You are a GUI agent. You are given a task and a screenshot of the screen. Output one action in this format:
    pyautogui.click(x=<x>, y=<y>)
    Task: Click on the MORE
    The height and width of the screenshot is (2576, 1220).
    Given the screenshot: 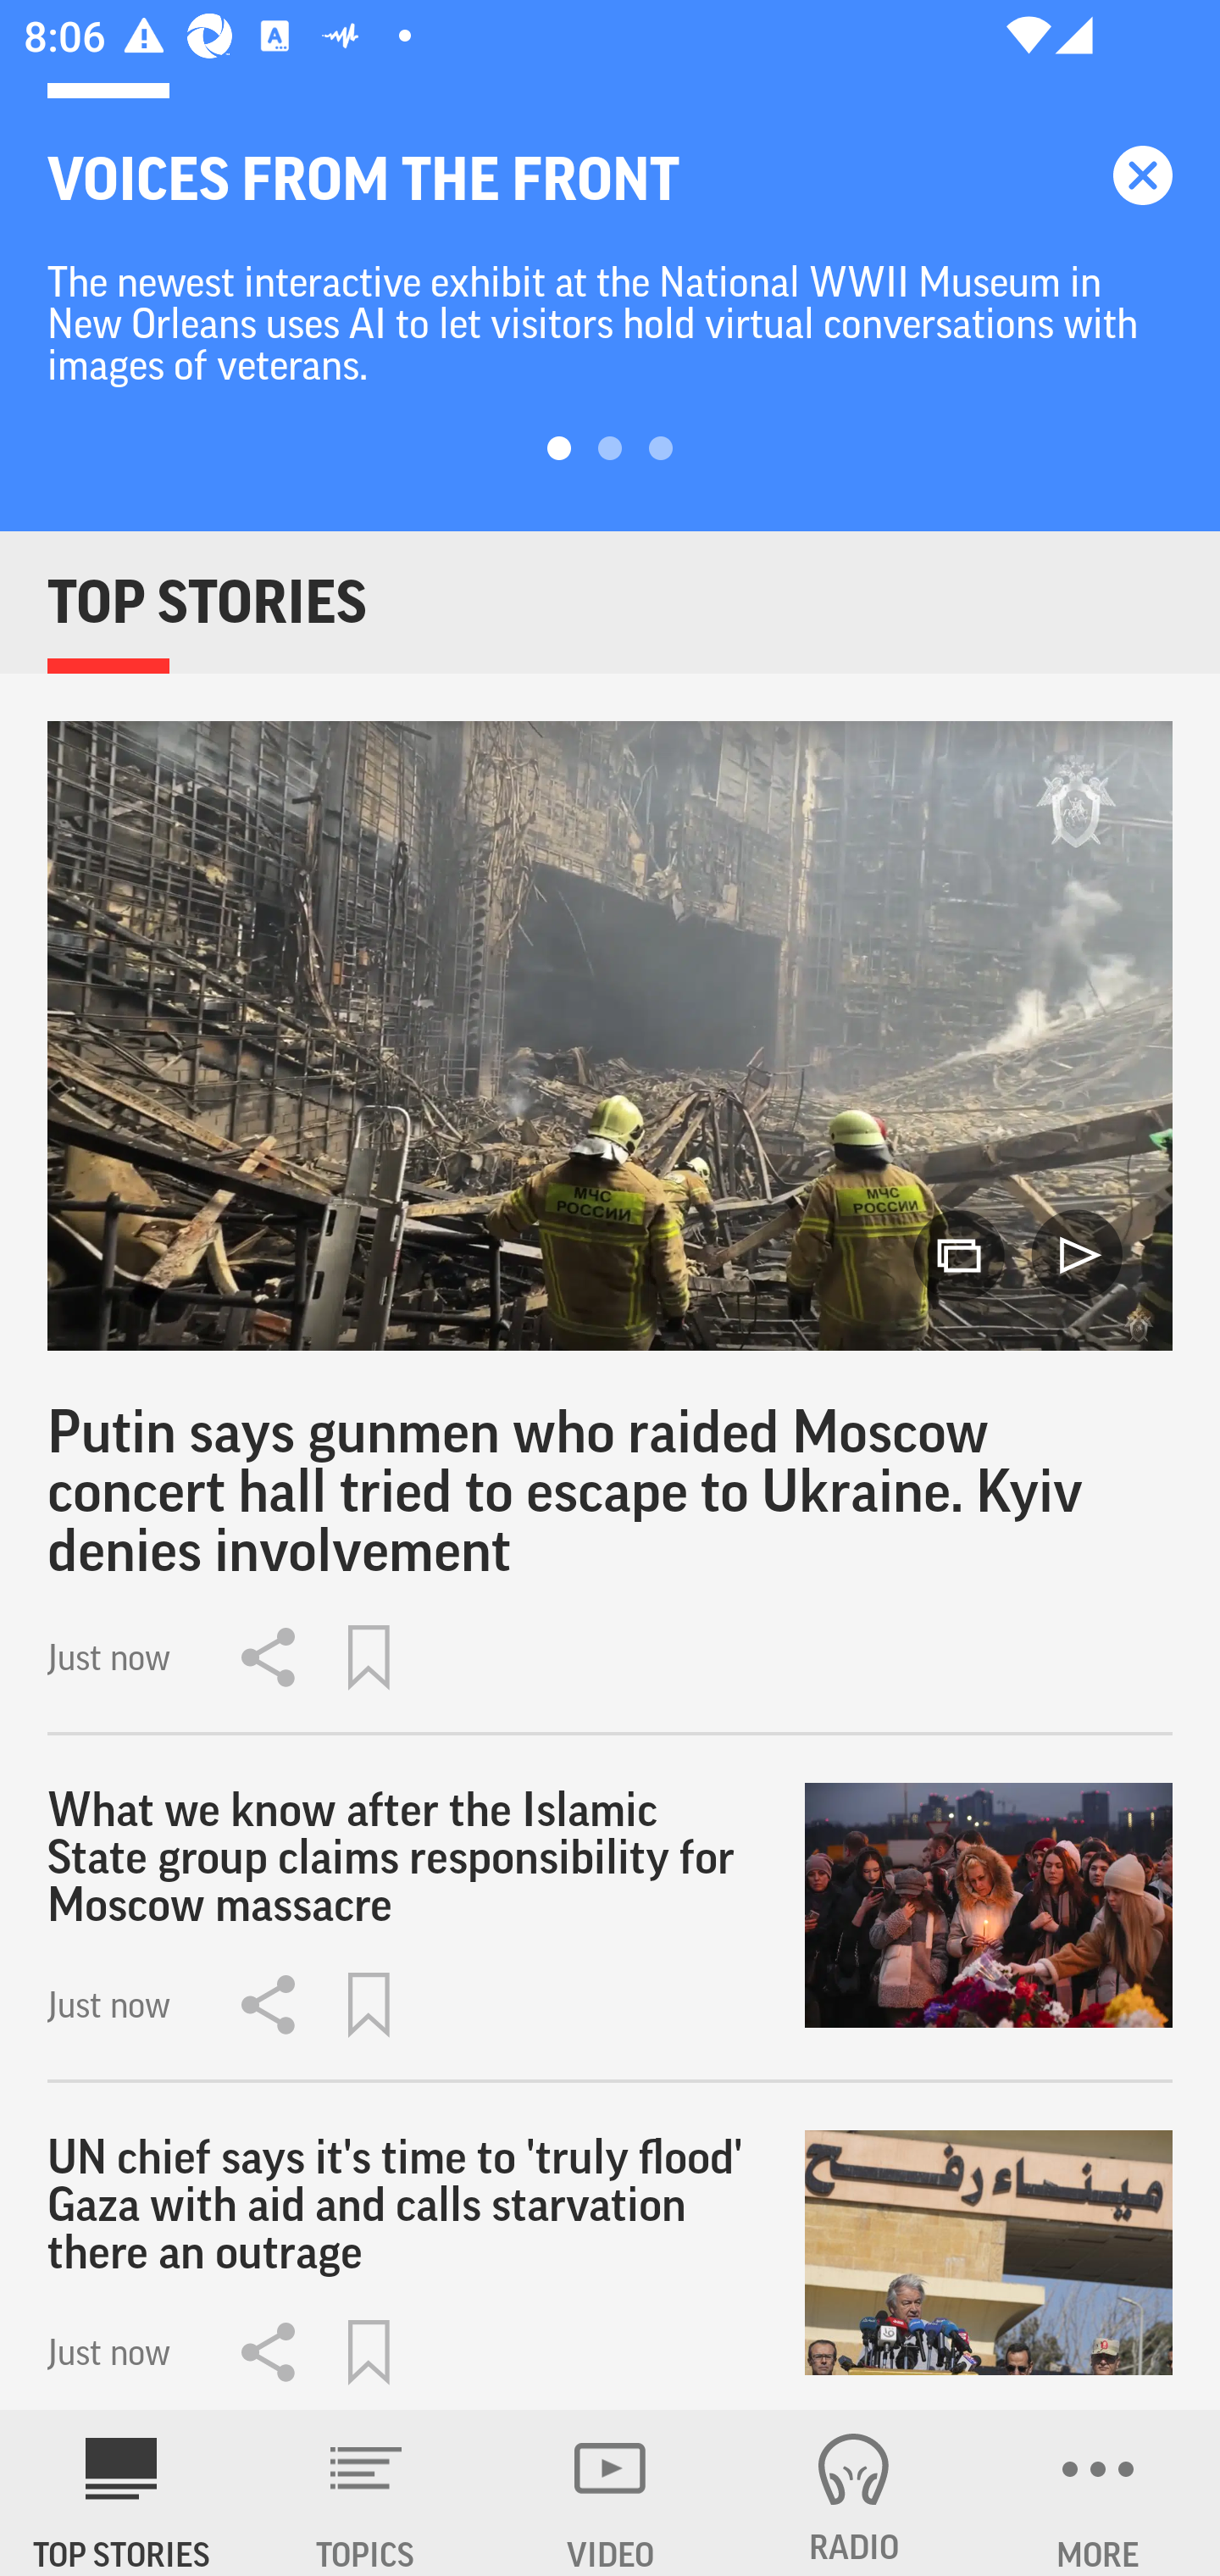 What is the action you would take?
    pyautogui.click(x=1098, y=2493)
    